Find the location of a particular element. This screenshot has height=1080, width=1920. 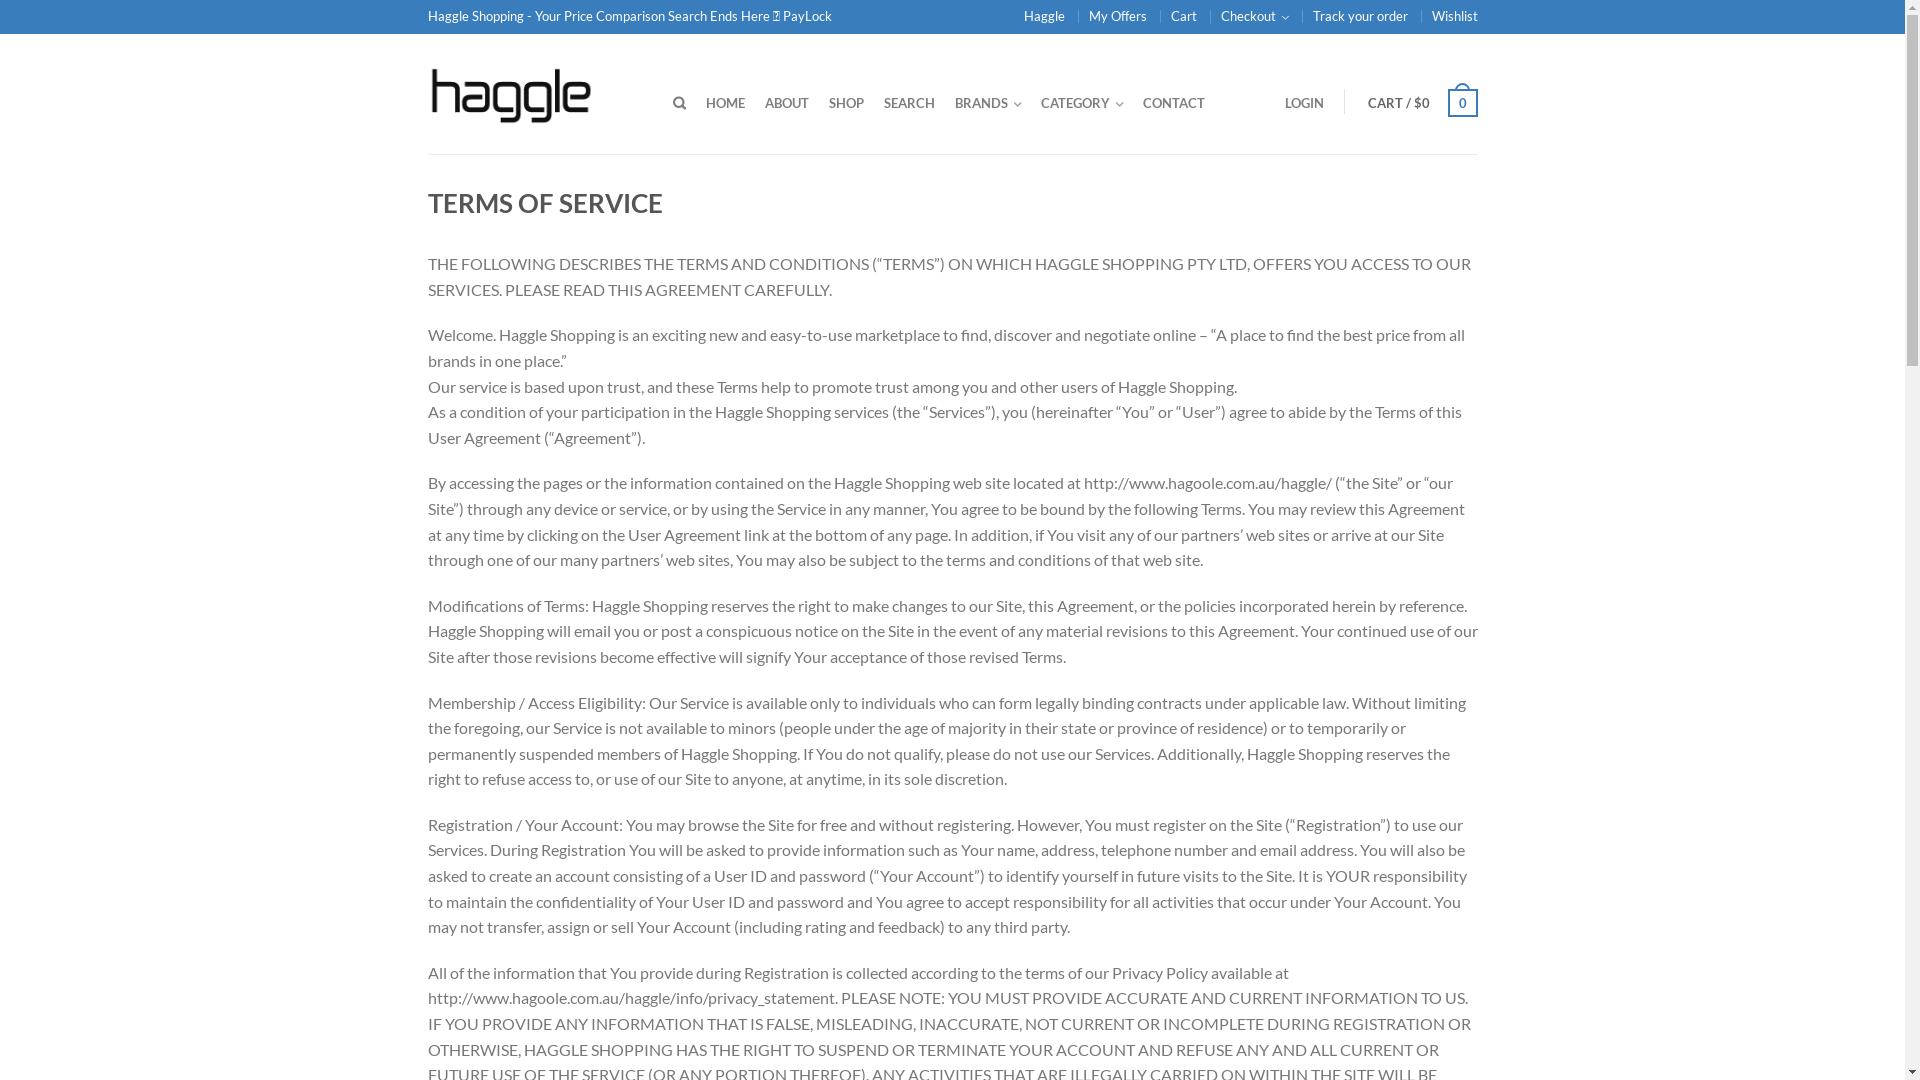

SHOP is located at coordinates (846, 102).